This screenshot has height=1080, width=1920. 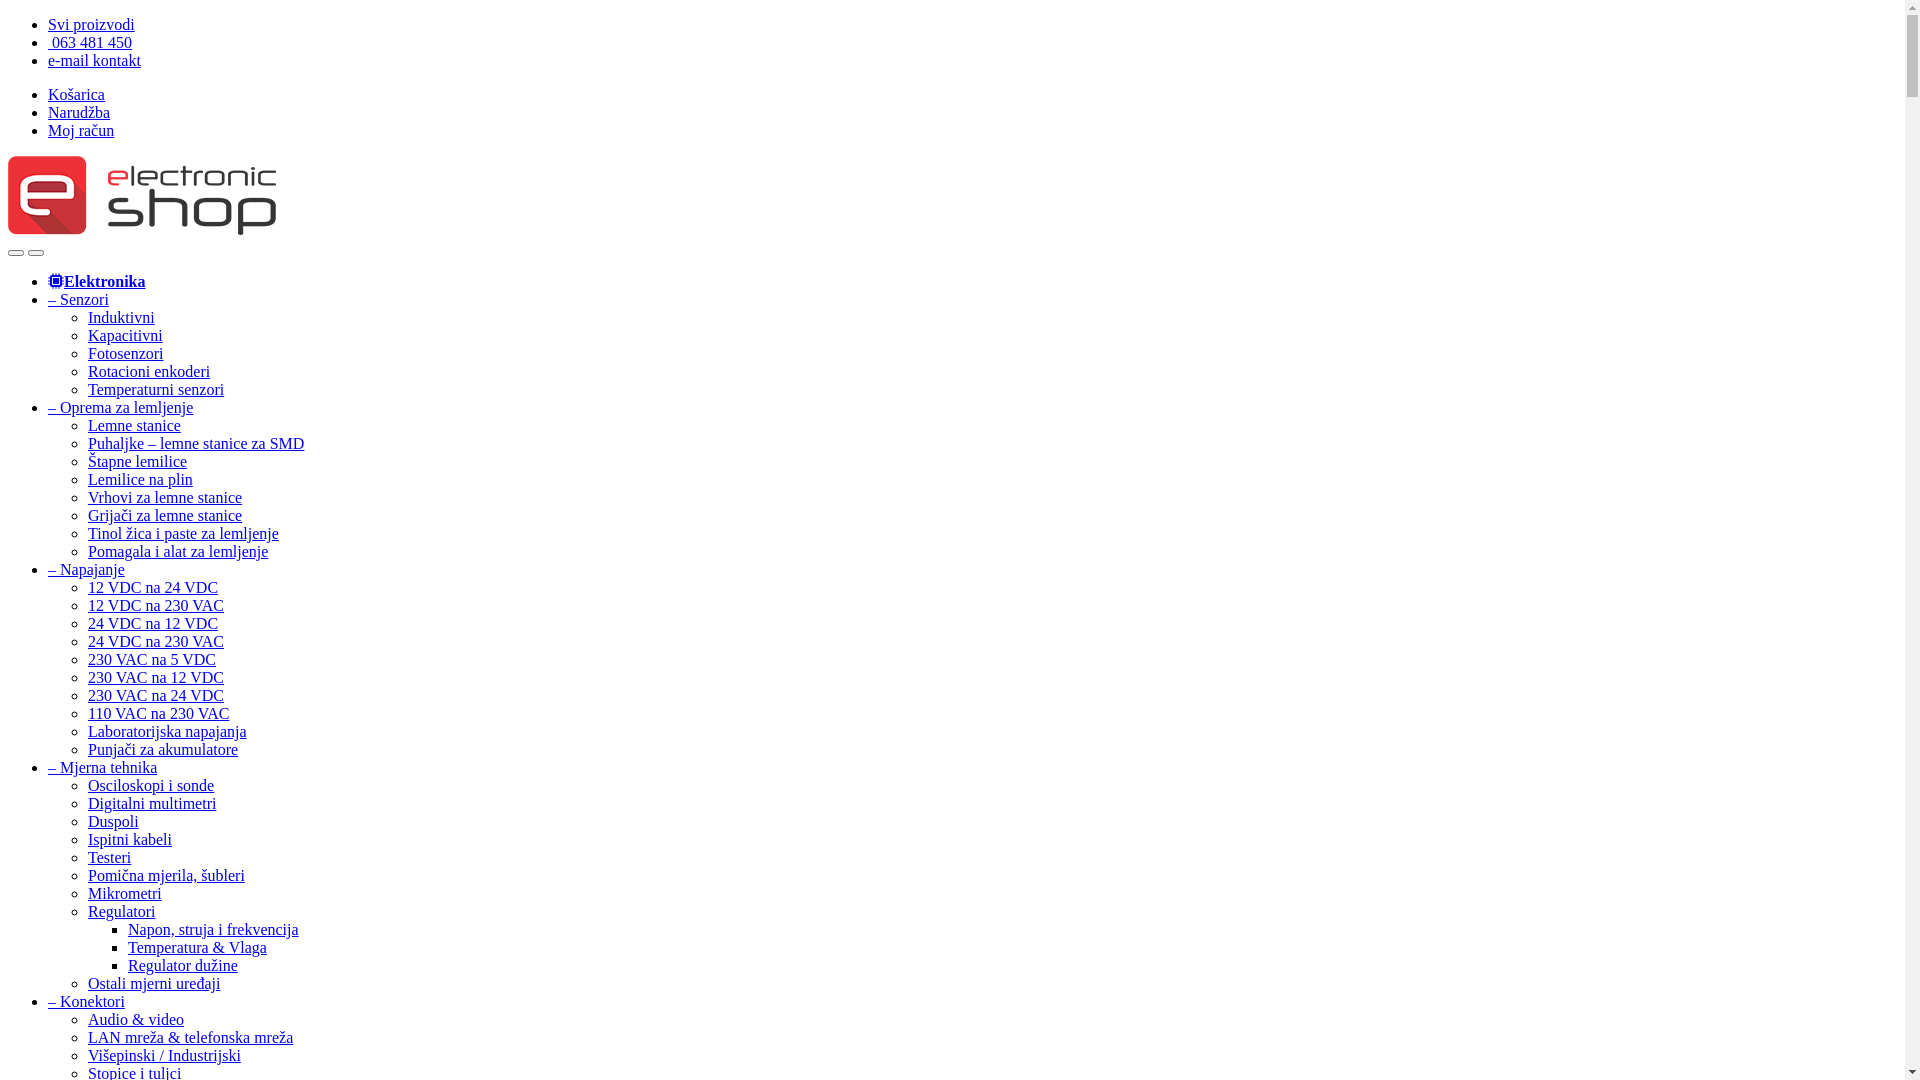 What do you see at coordinates (8, 16) in the screenshot?
I see `Skip to navigation` at bounding box center [8, 16].